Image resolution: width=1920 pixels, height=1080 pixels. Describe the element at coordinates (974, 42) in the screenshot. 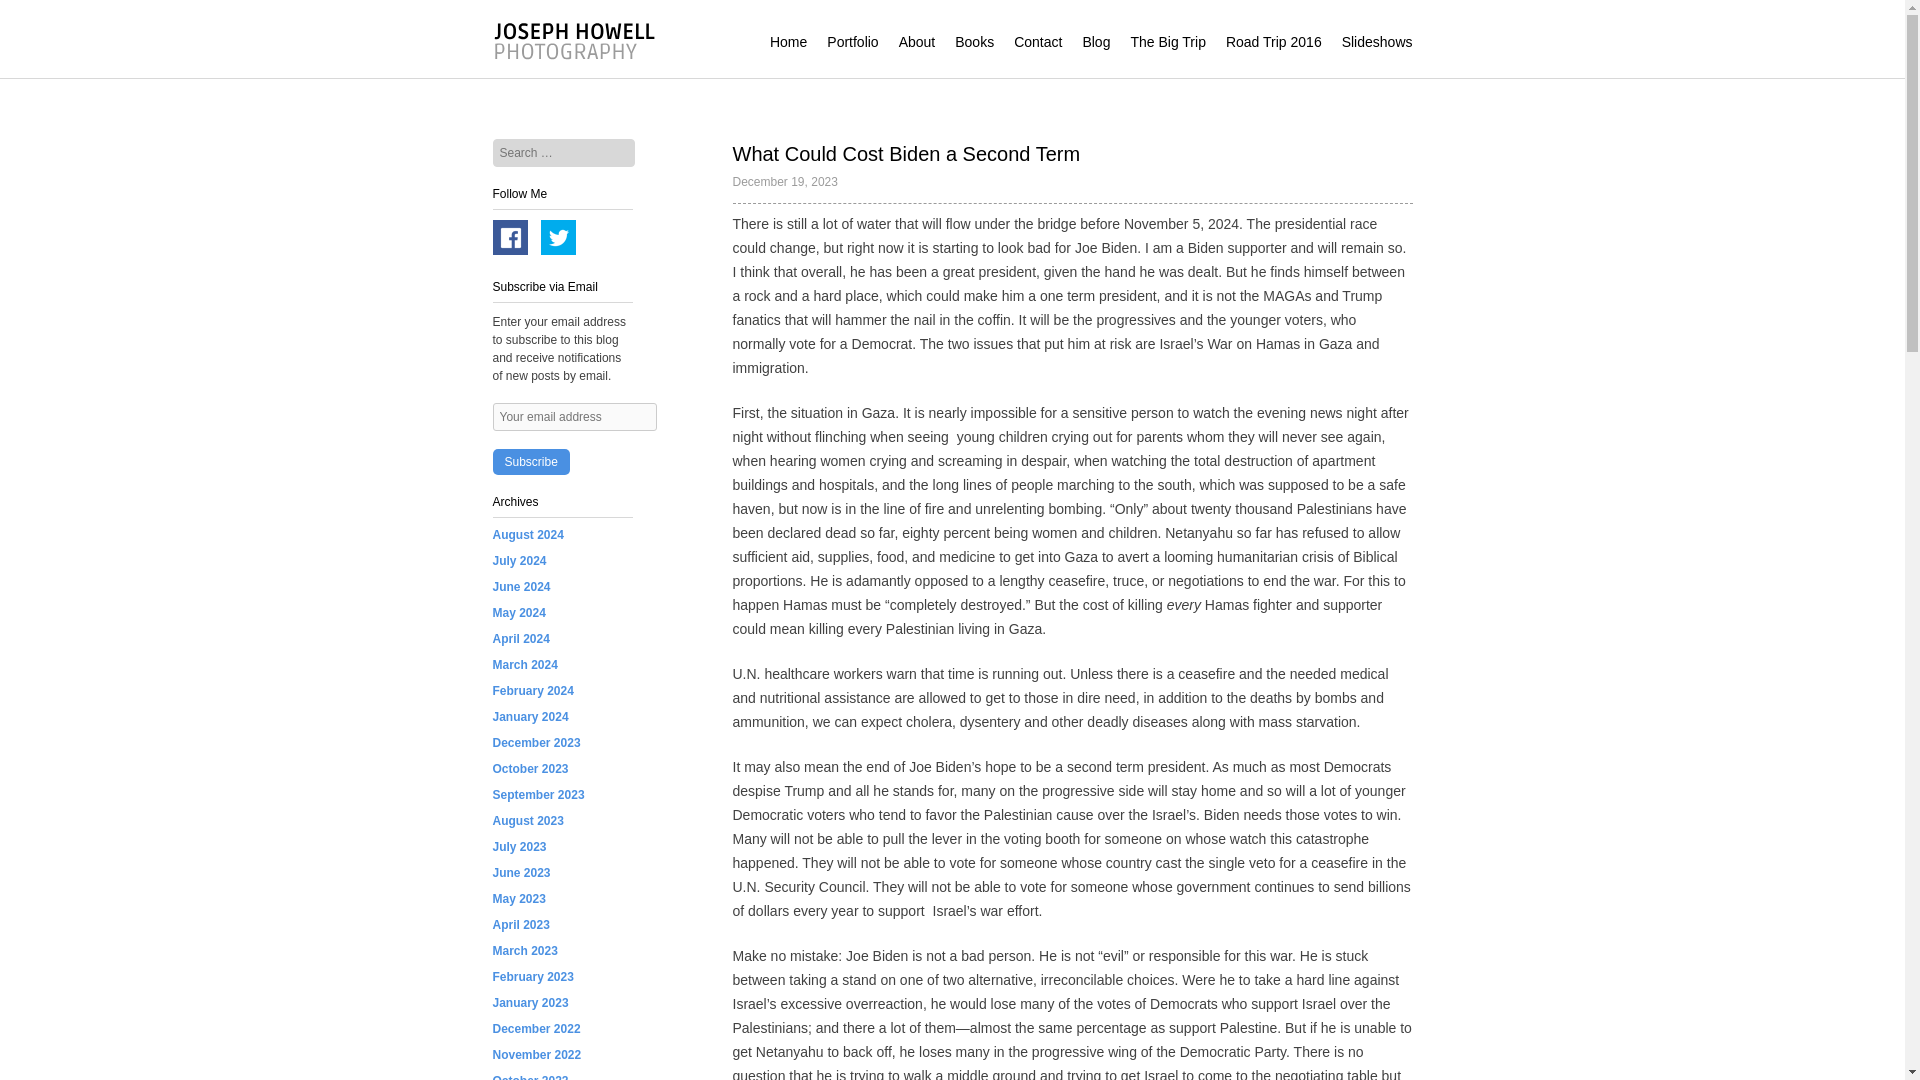

I see `Books` at that location.